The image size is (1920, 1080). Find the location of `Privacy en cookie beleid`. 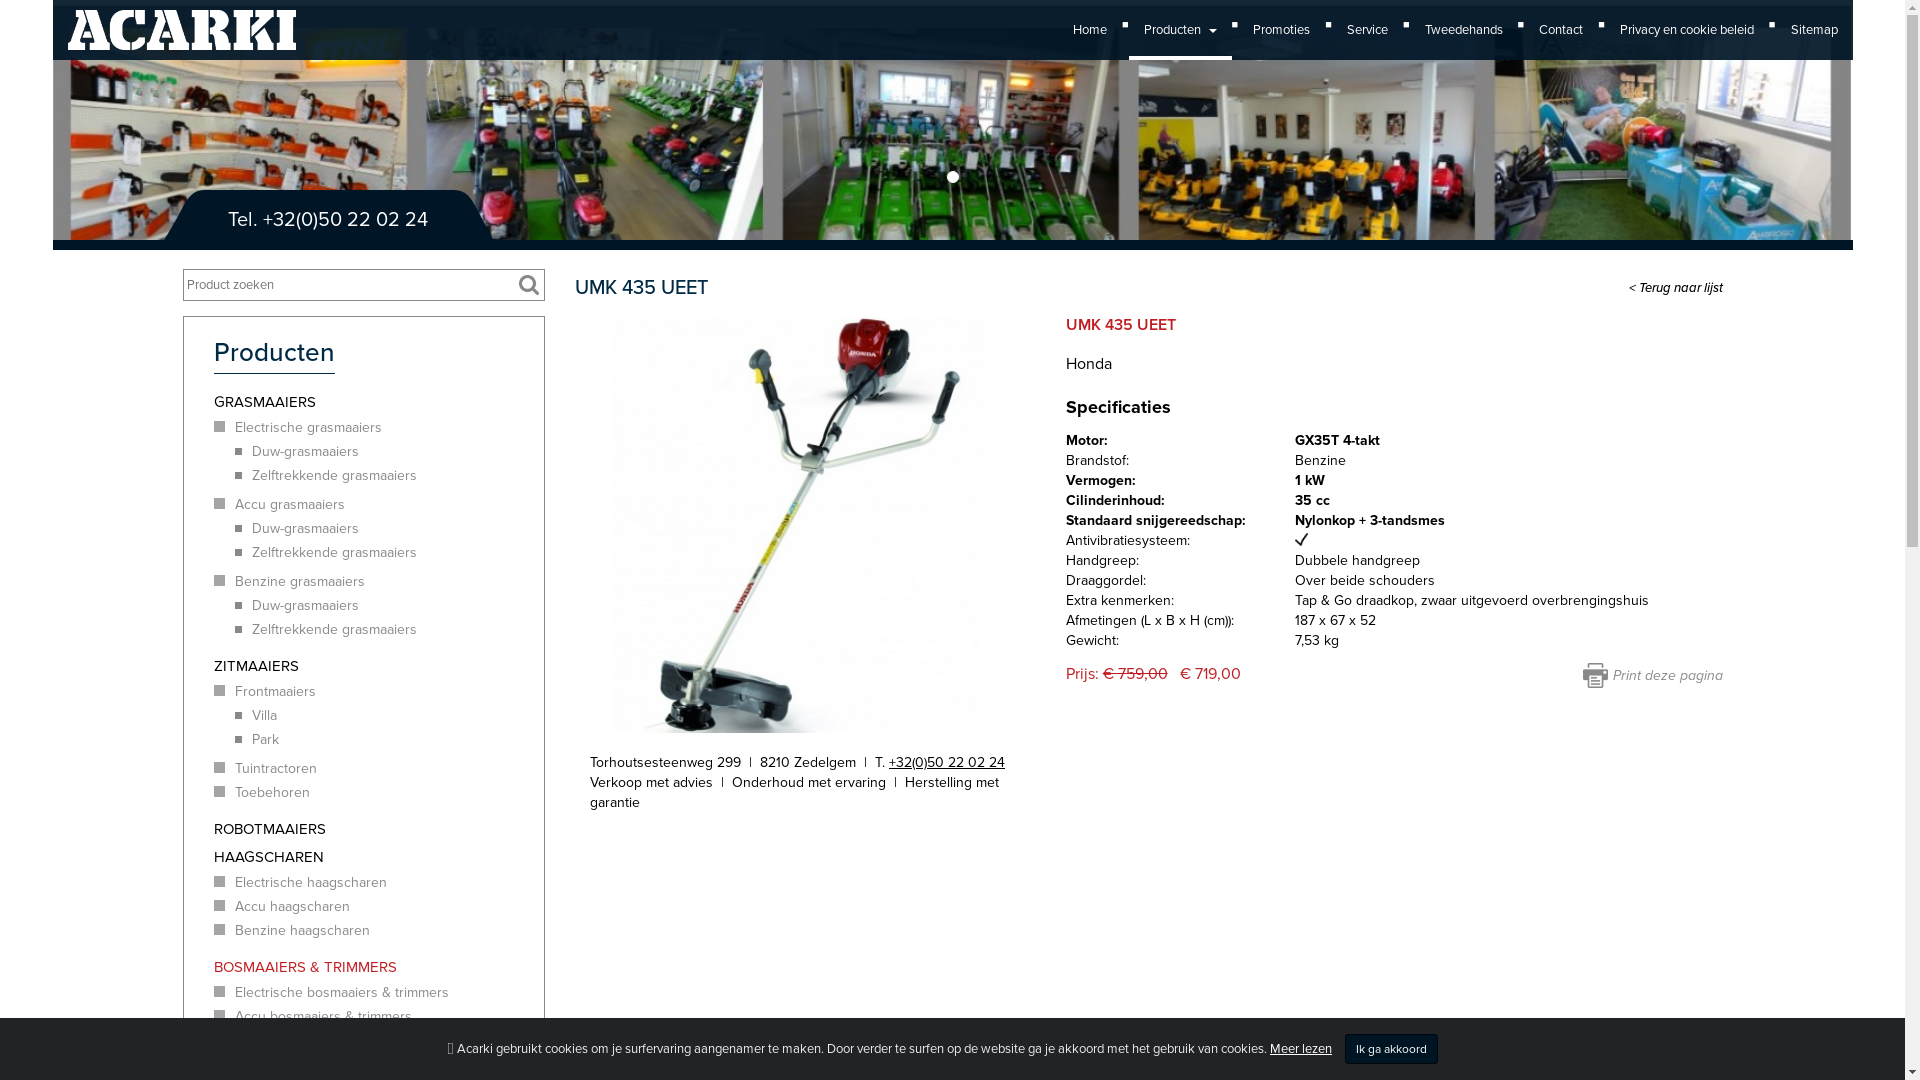

Privacy en cookie beleid is located at coordinates (1687, 30).